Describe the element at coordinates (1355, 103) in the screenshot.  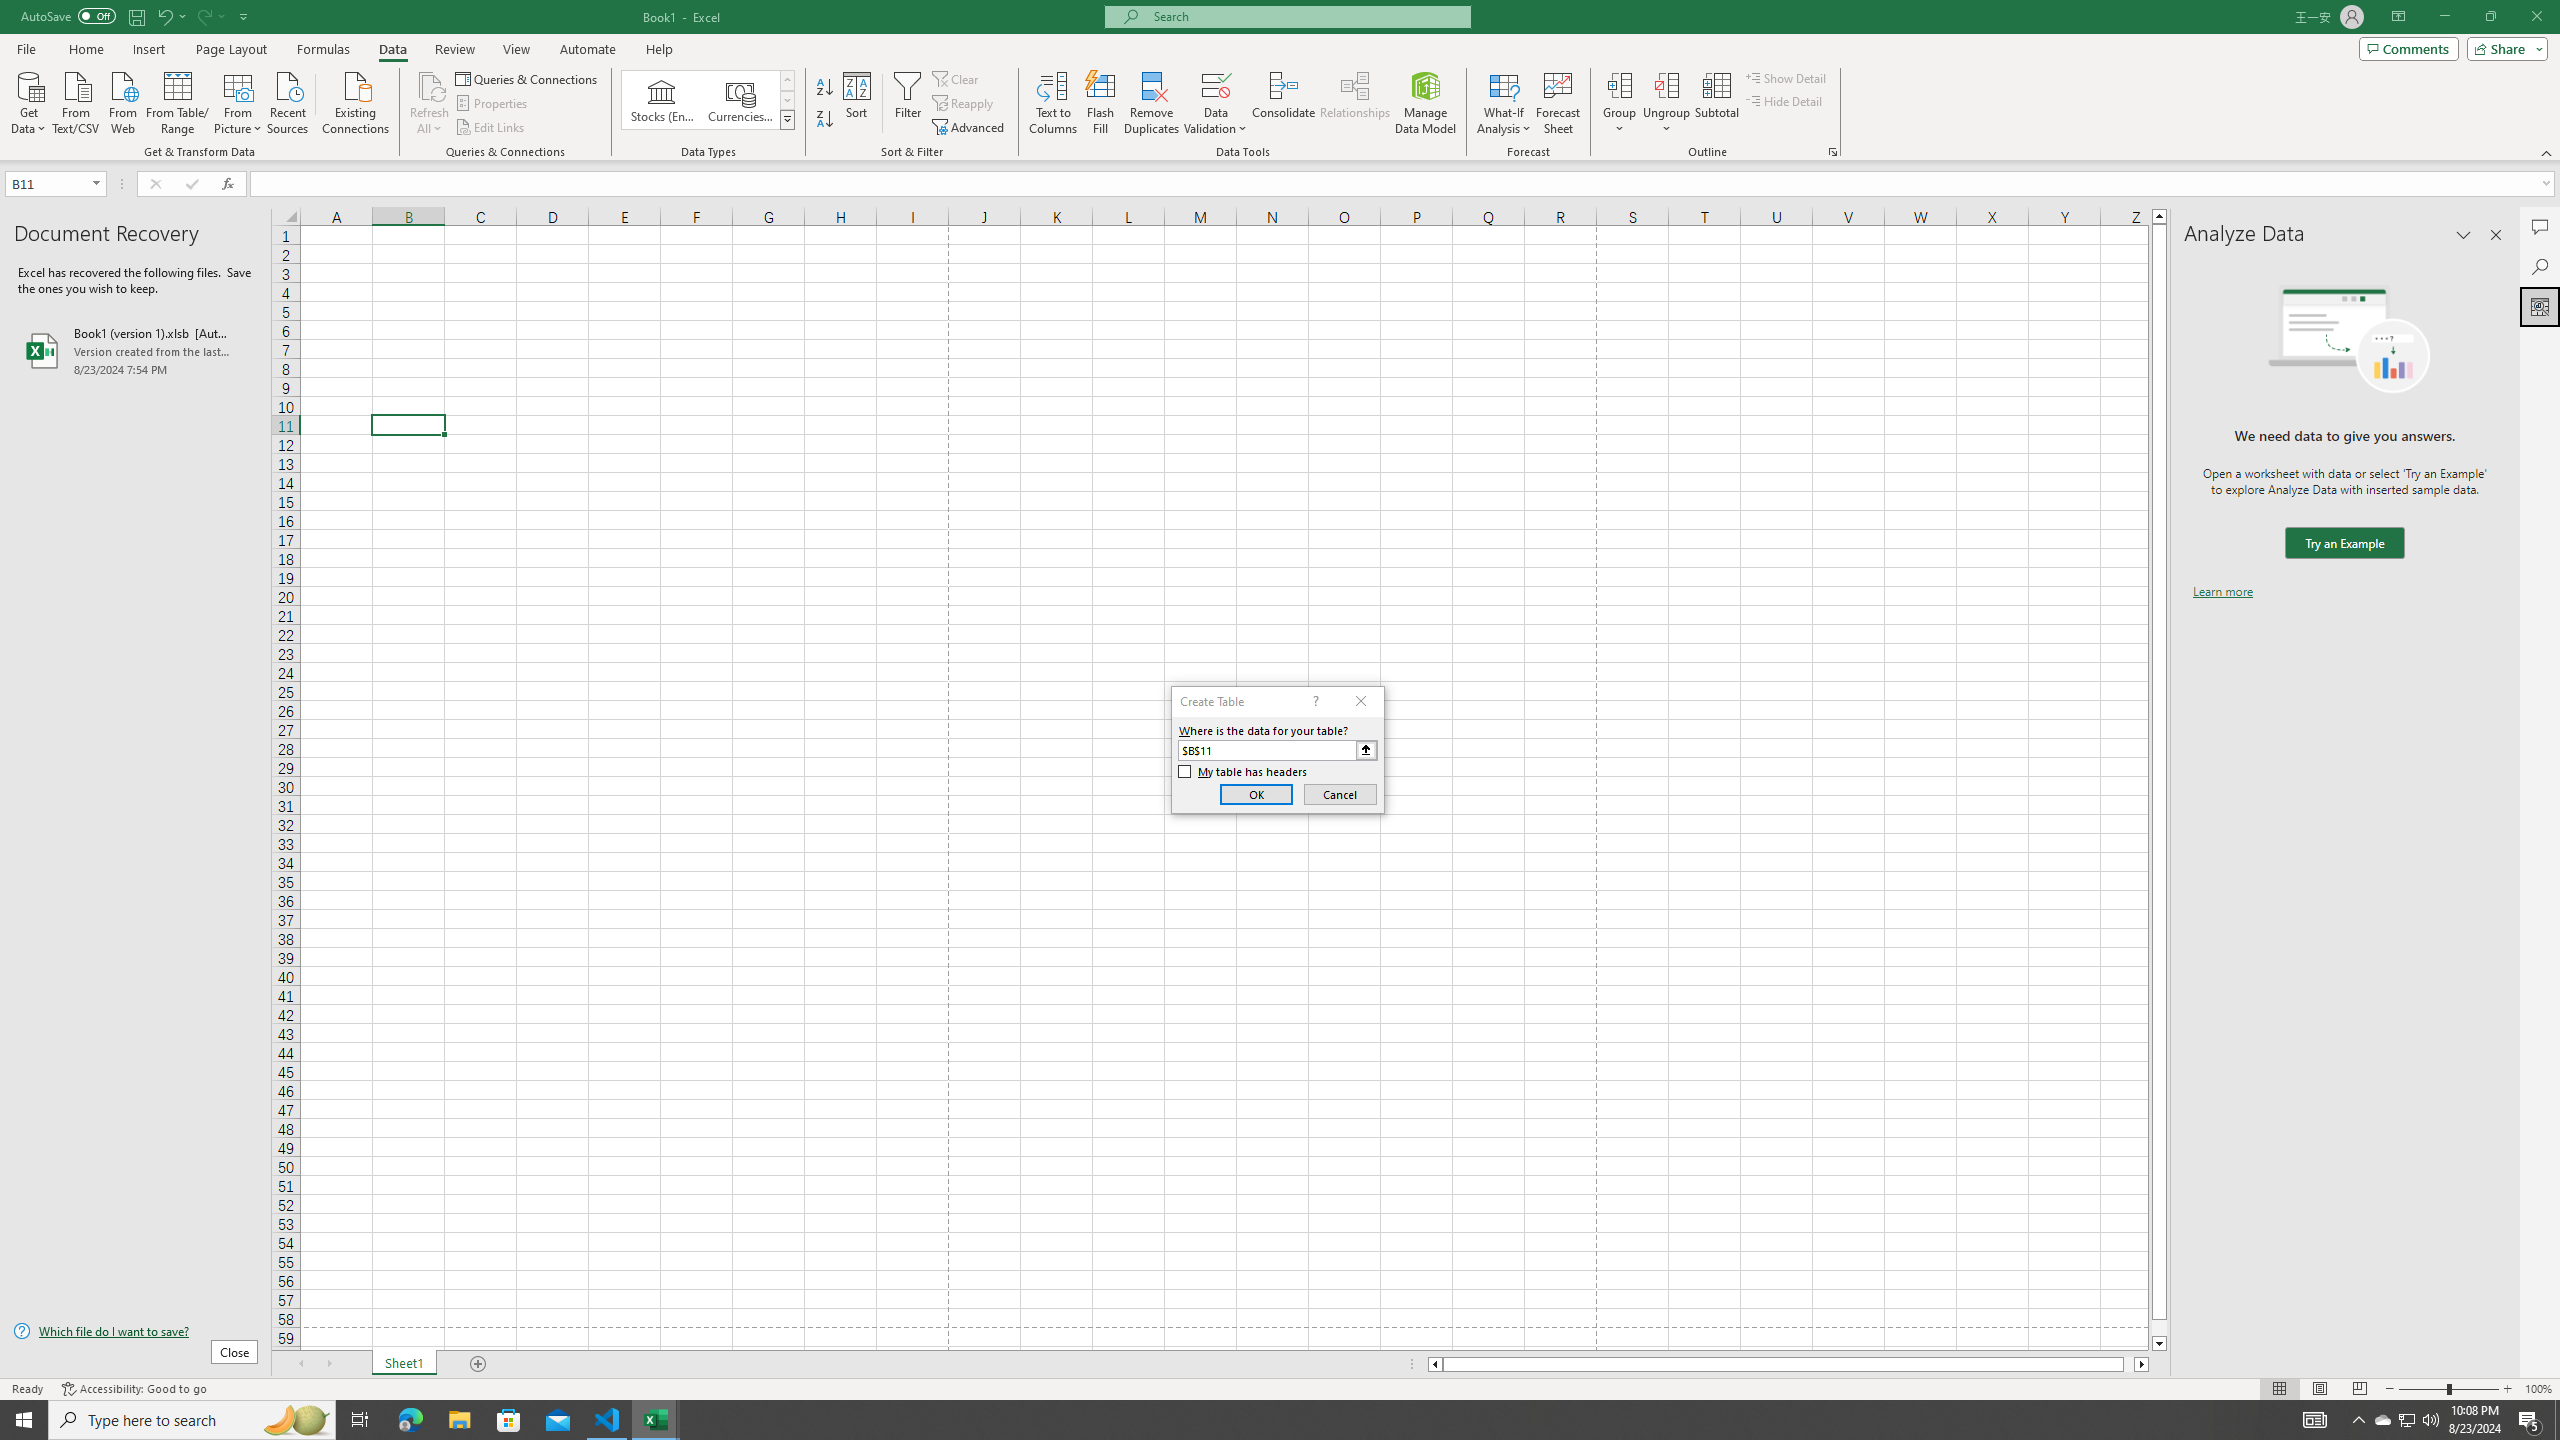
I see `Relationships` at that location.